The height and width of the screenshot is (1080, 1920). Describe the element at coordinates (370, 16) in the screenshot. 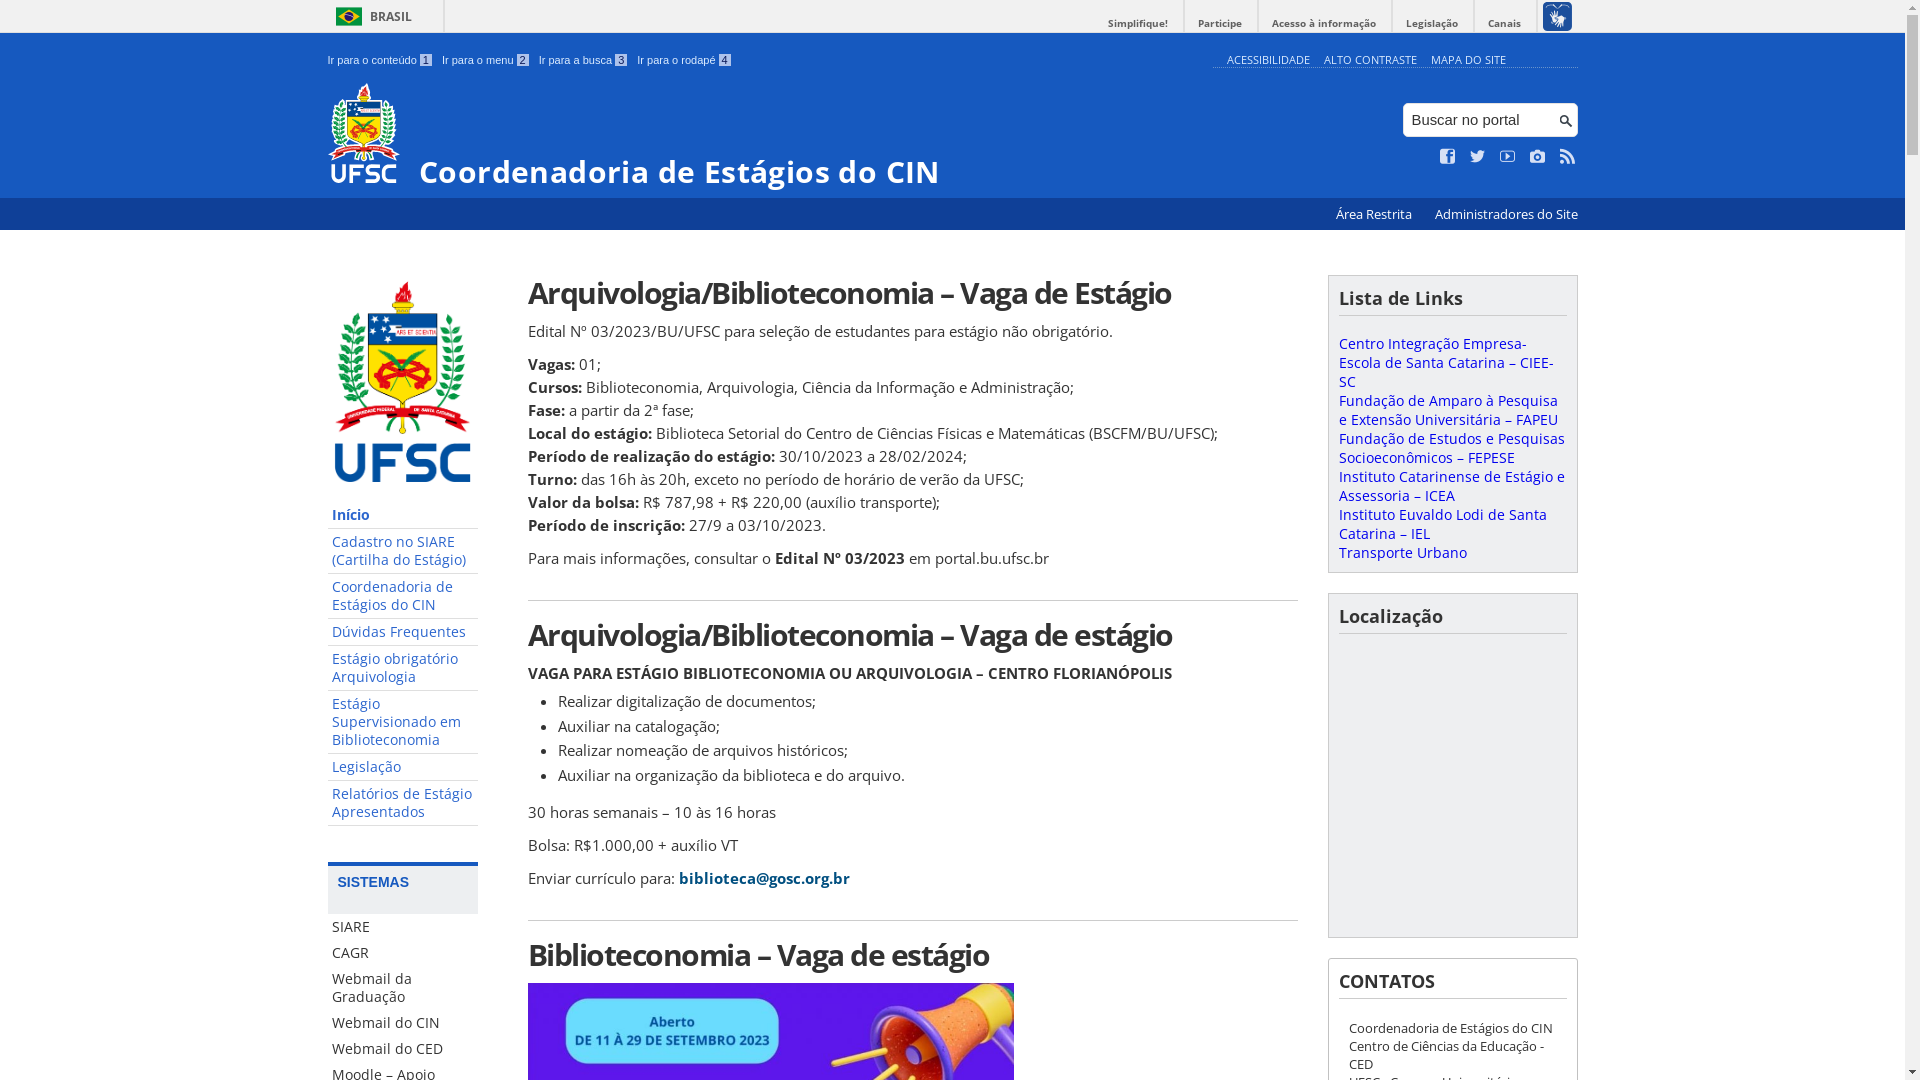

I see `BRASIL` at that location.